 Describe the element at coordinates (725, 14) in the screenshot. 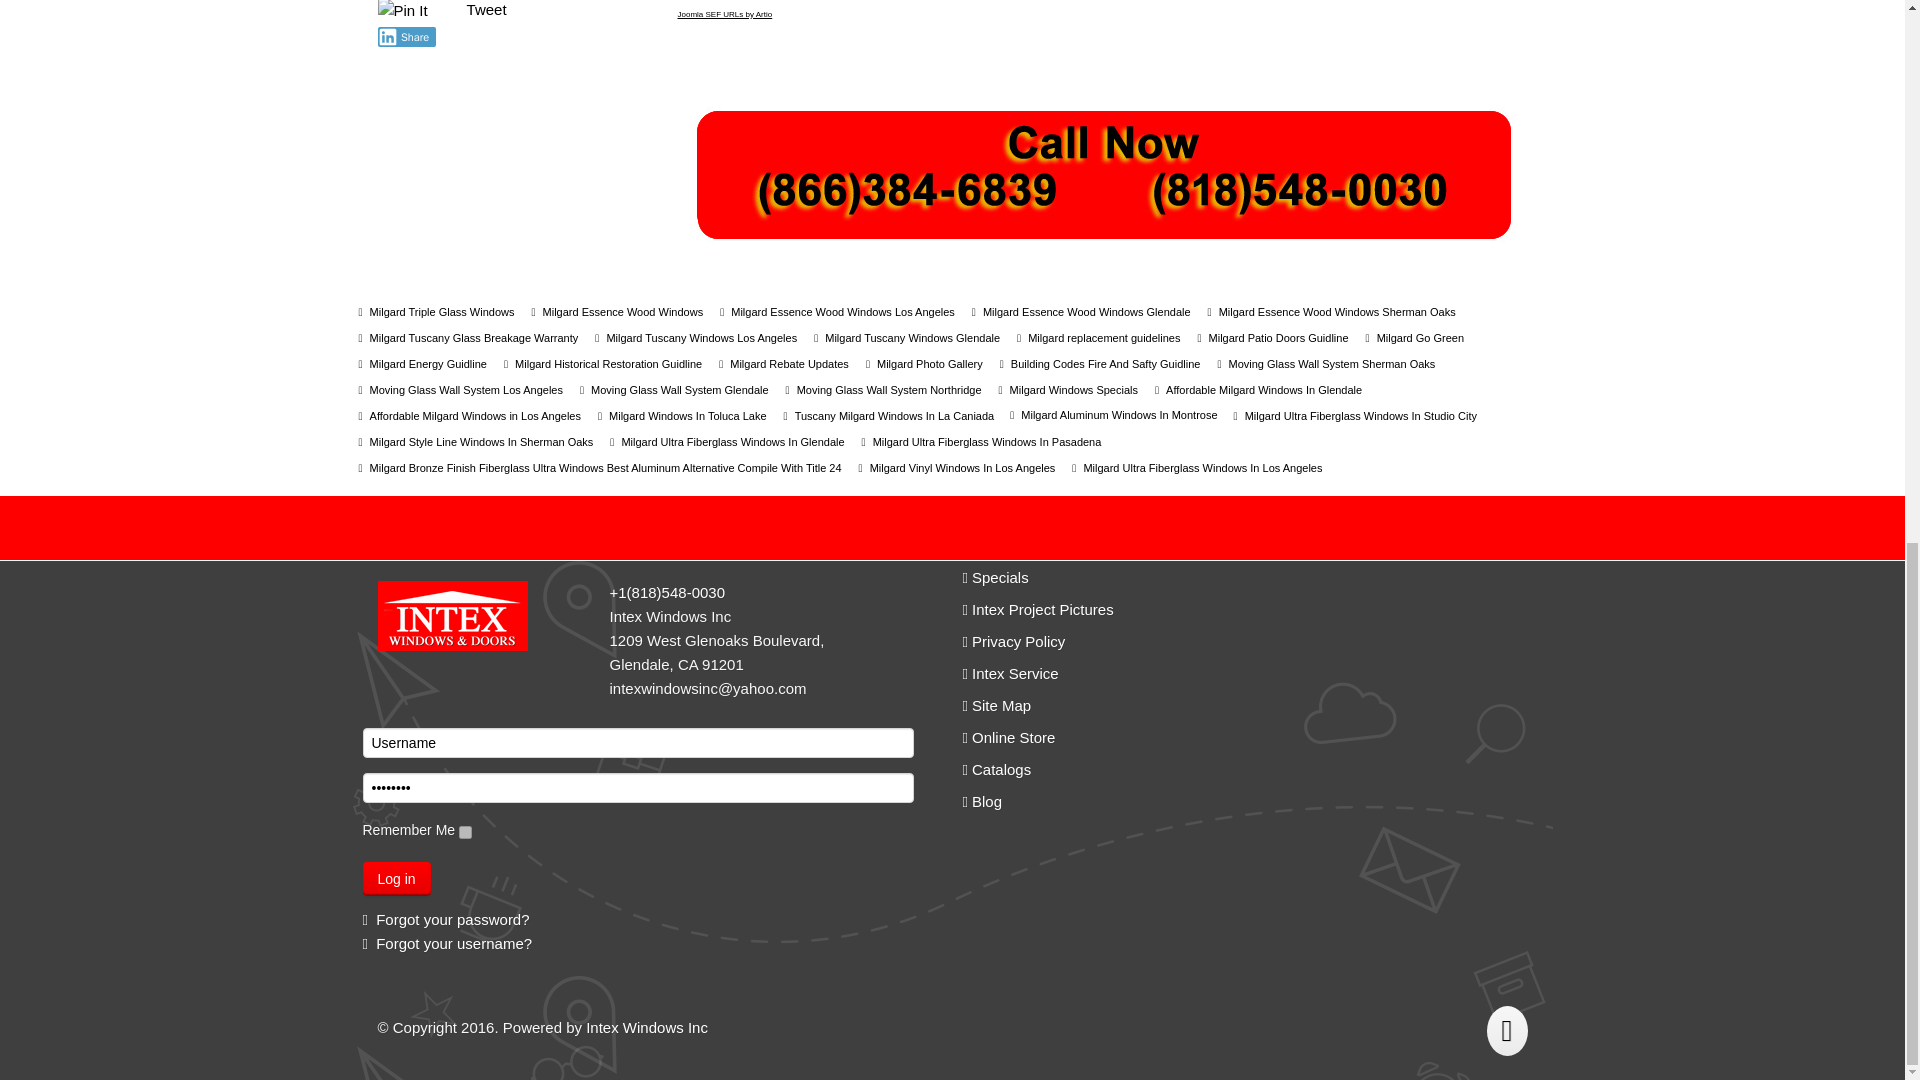

I see `Joomla SEF URLs by Artio` at that location.